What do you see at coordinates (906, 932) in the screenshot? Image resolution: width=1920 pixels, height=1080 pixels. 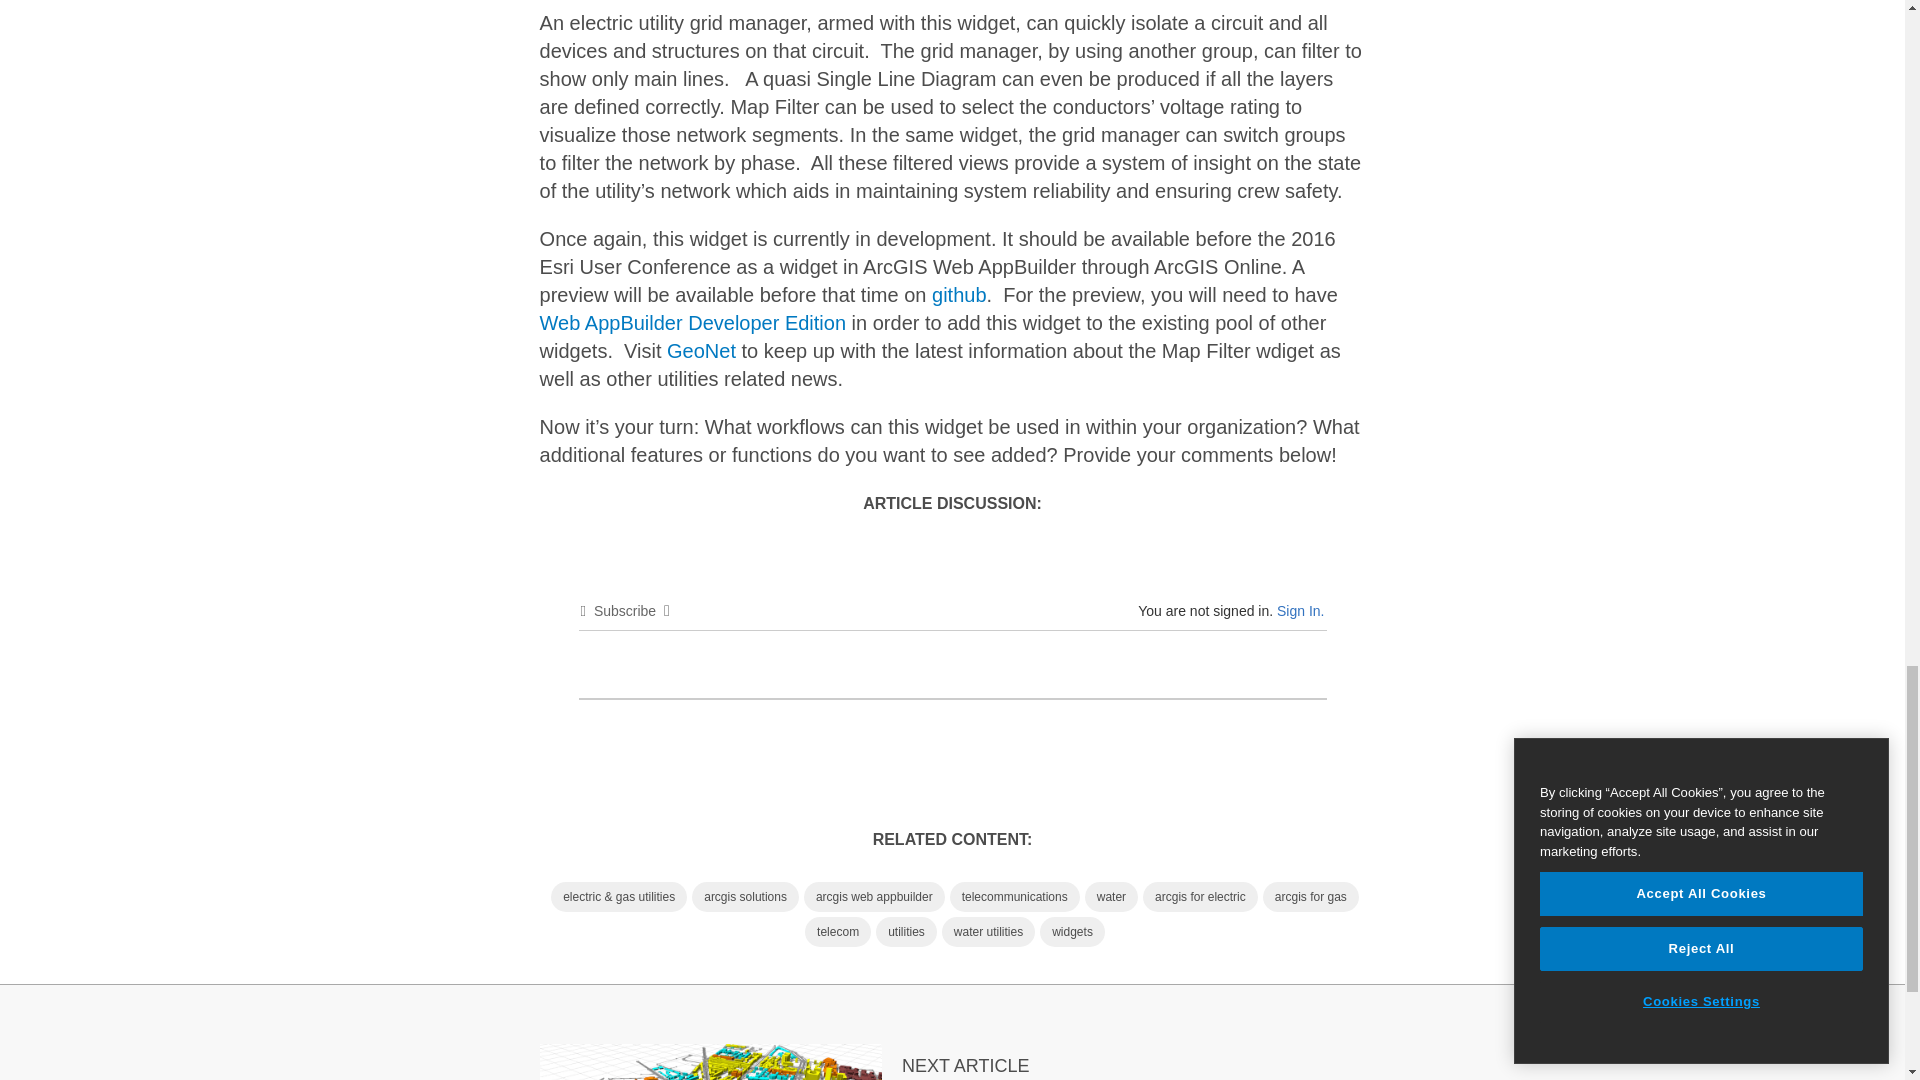 I see `utilities` at bounding box center [906, 932].